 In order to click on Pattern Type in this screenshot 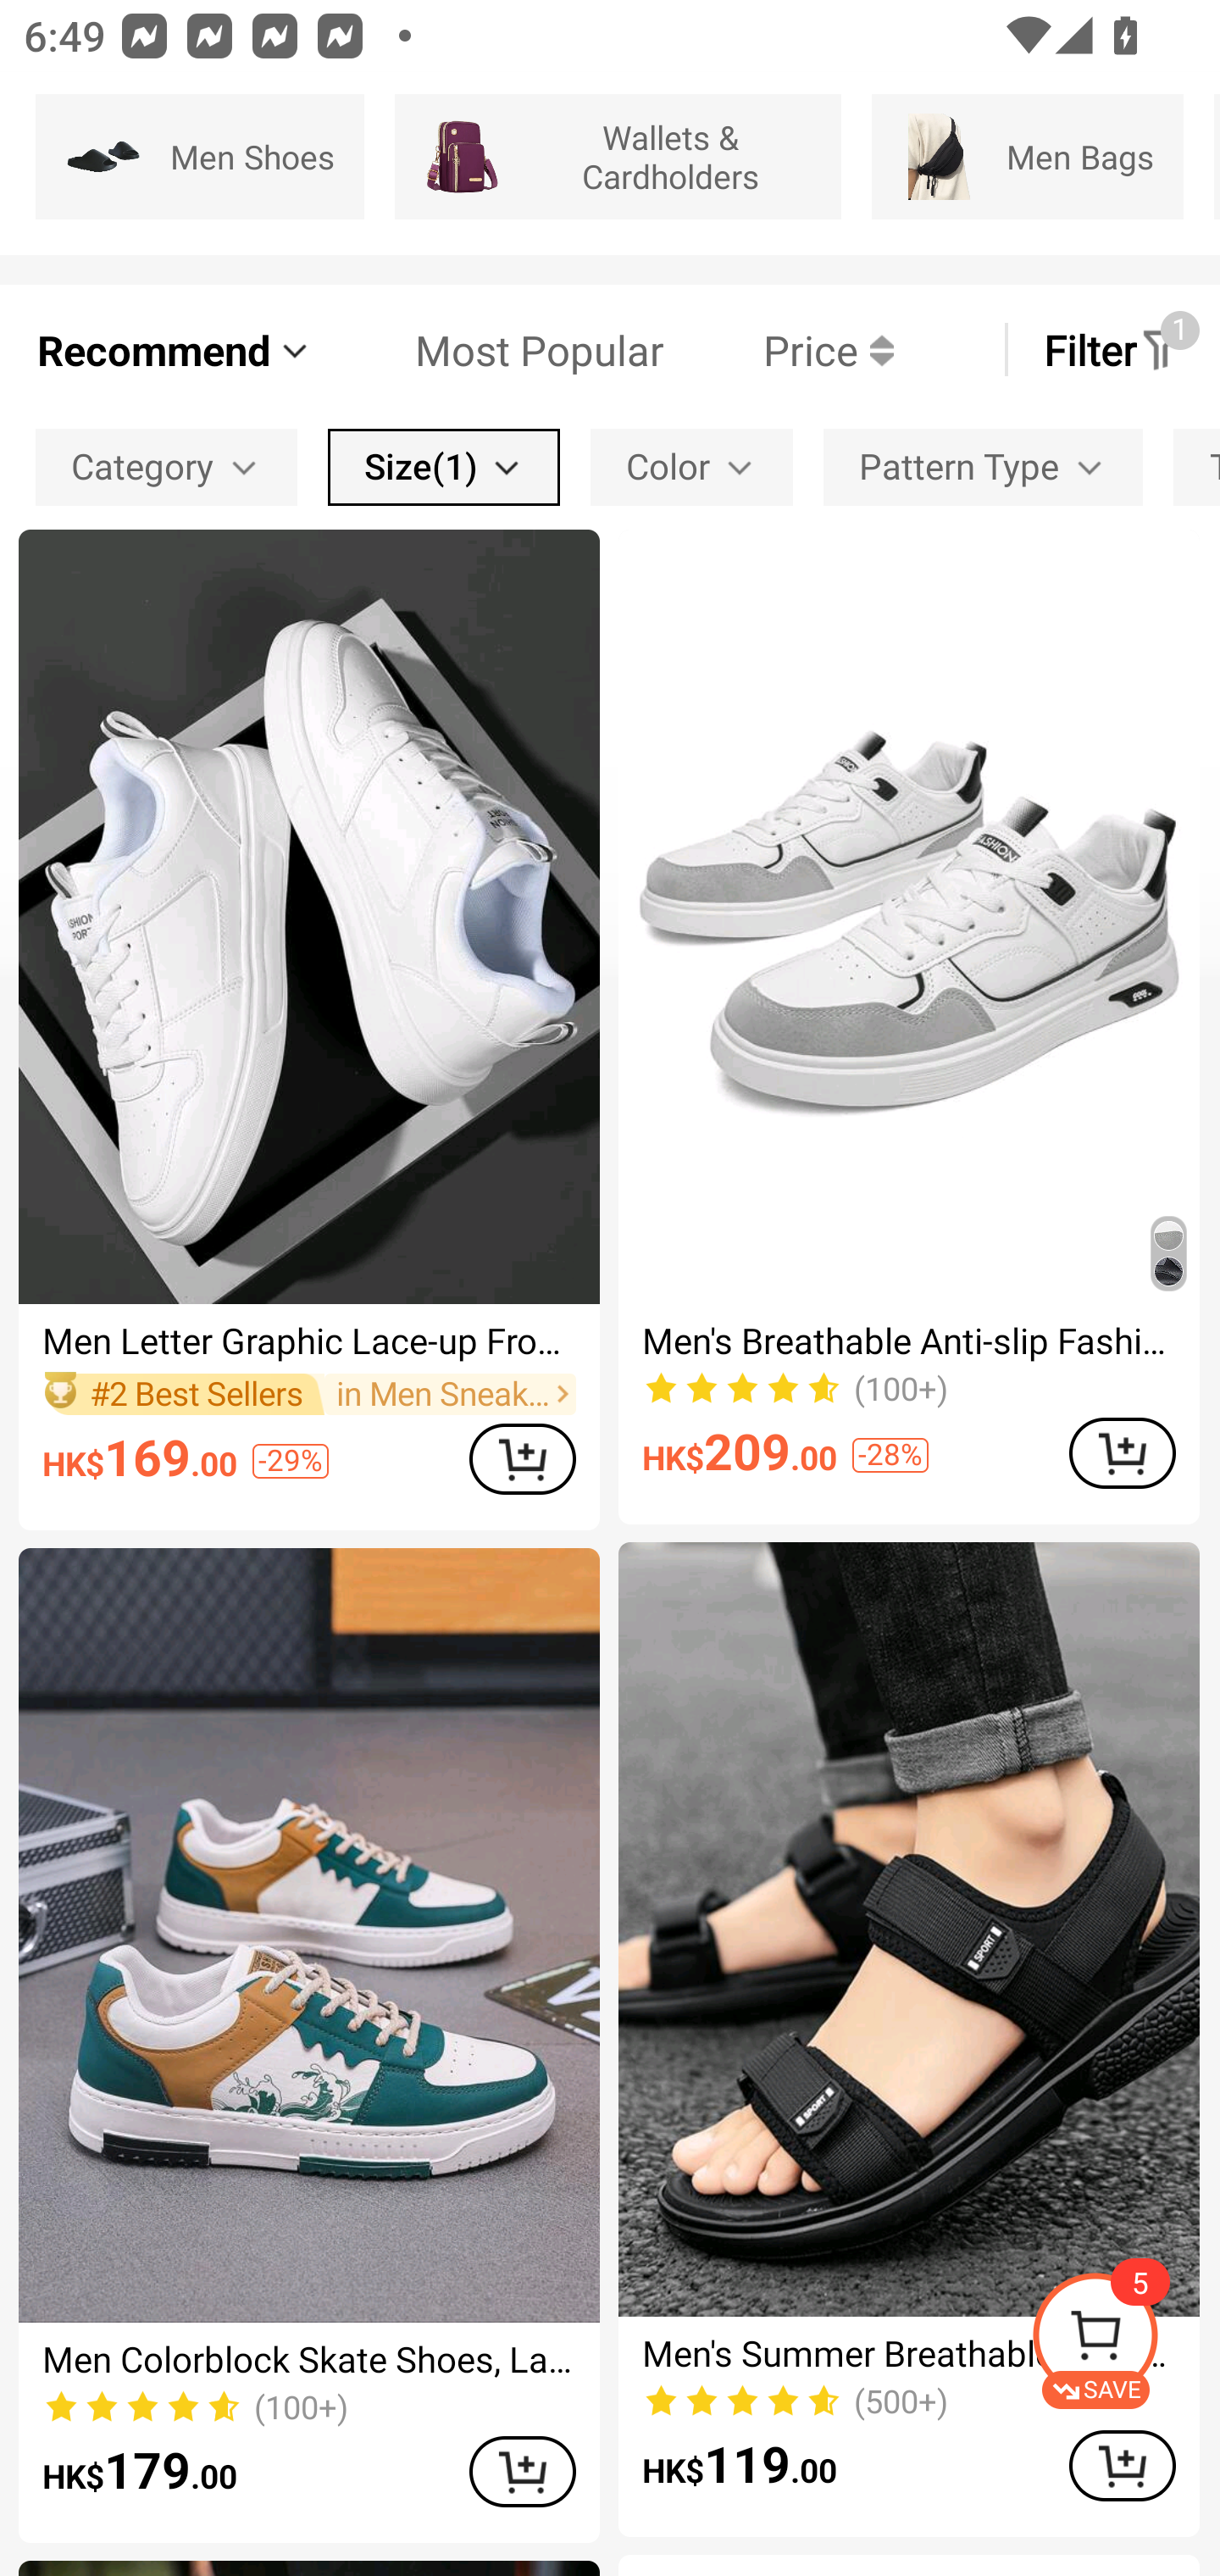, I will do `click(983, 466)`.